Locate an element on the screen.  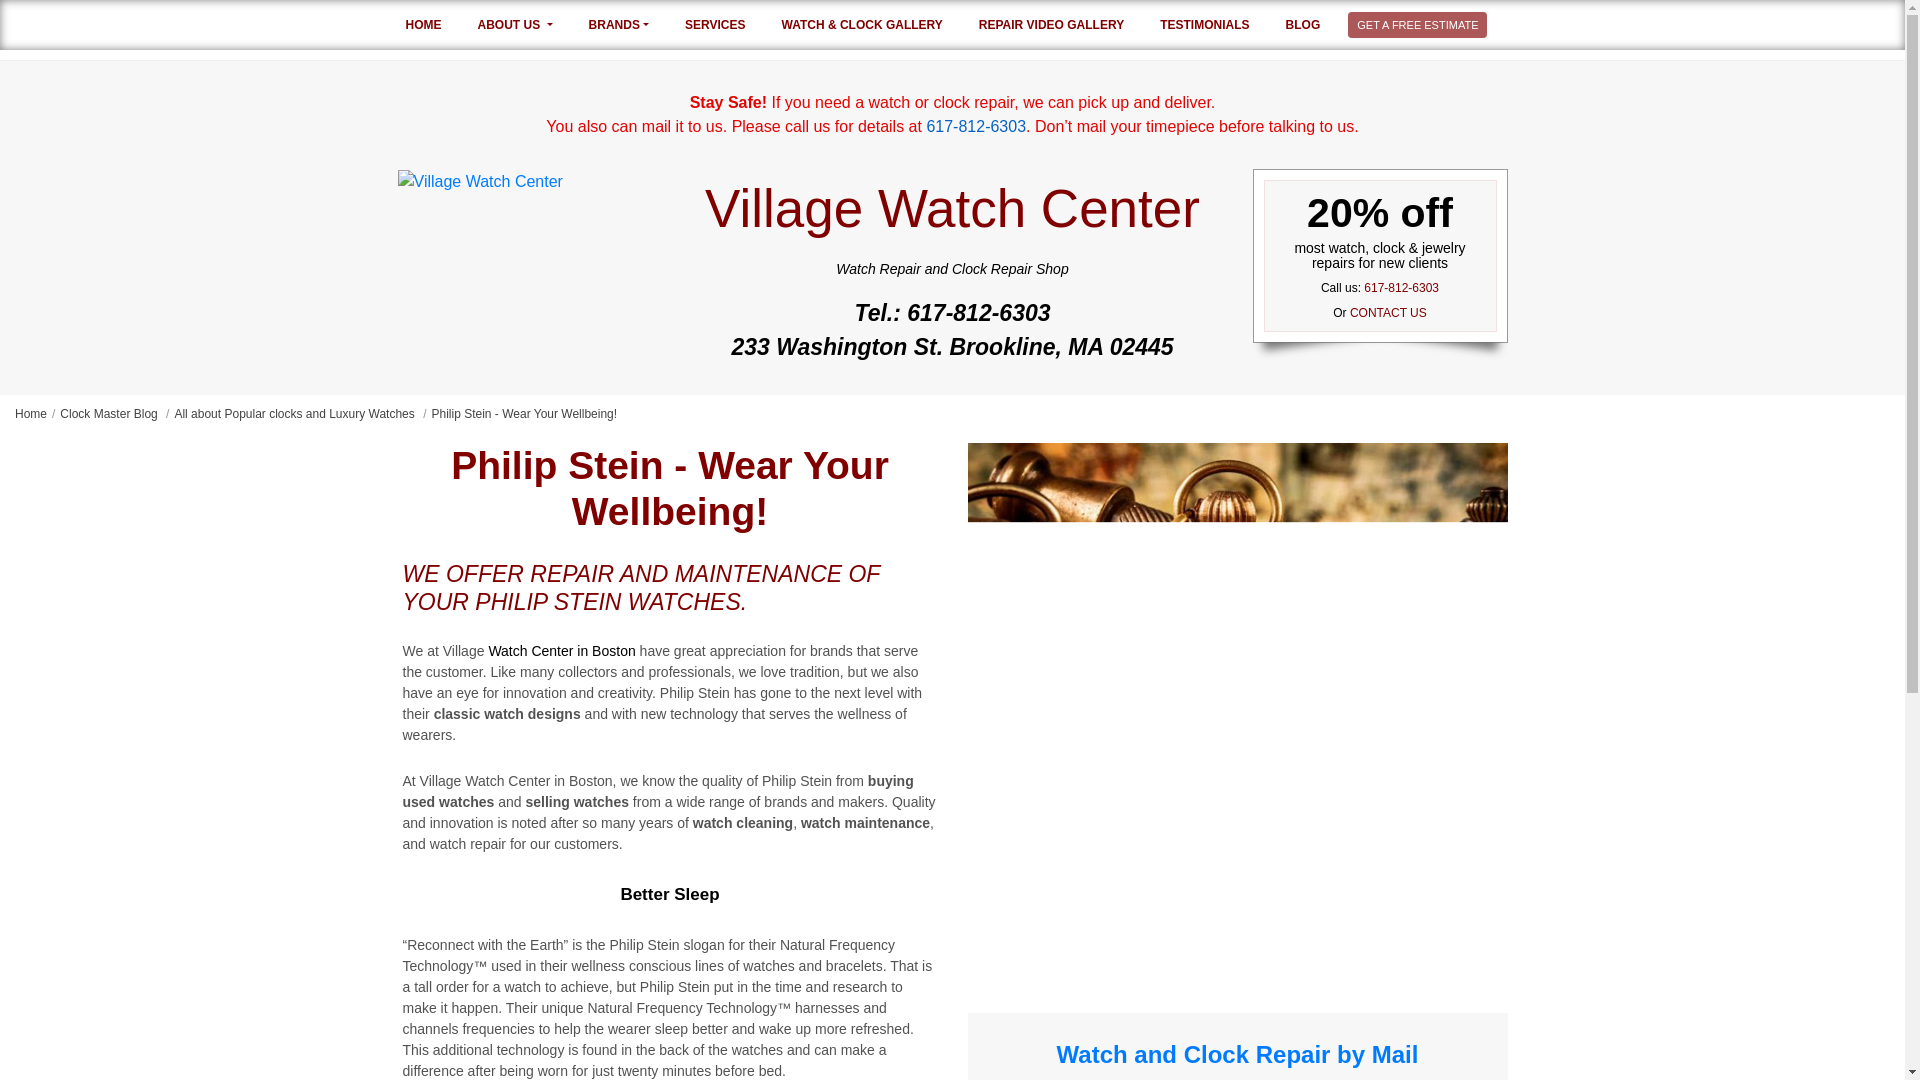
BRANDS is located at coordinates (629, 24).